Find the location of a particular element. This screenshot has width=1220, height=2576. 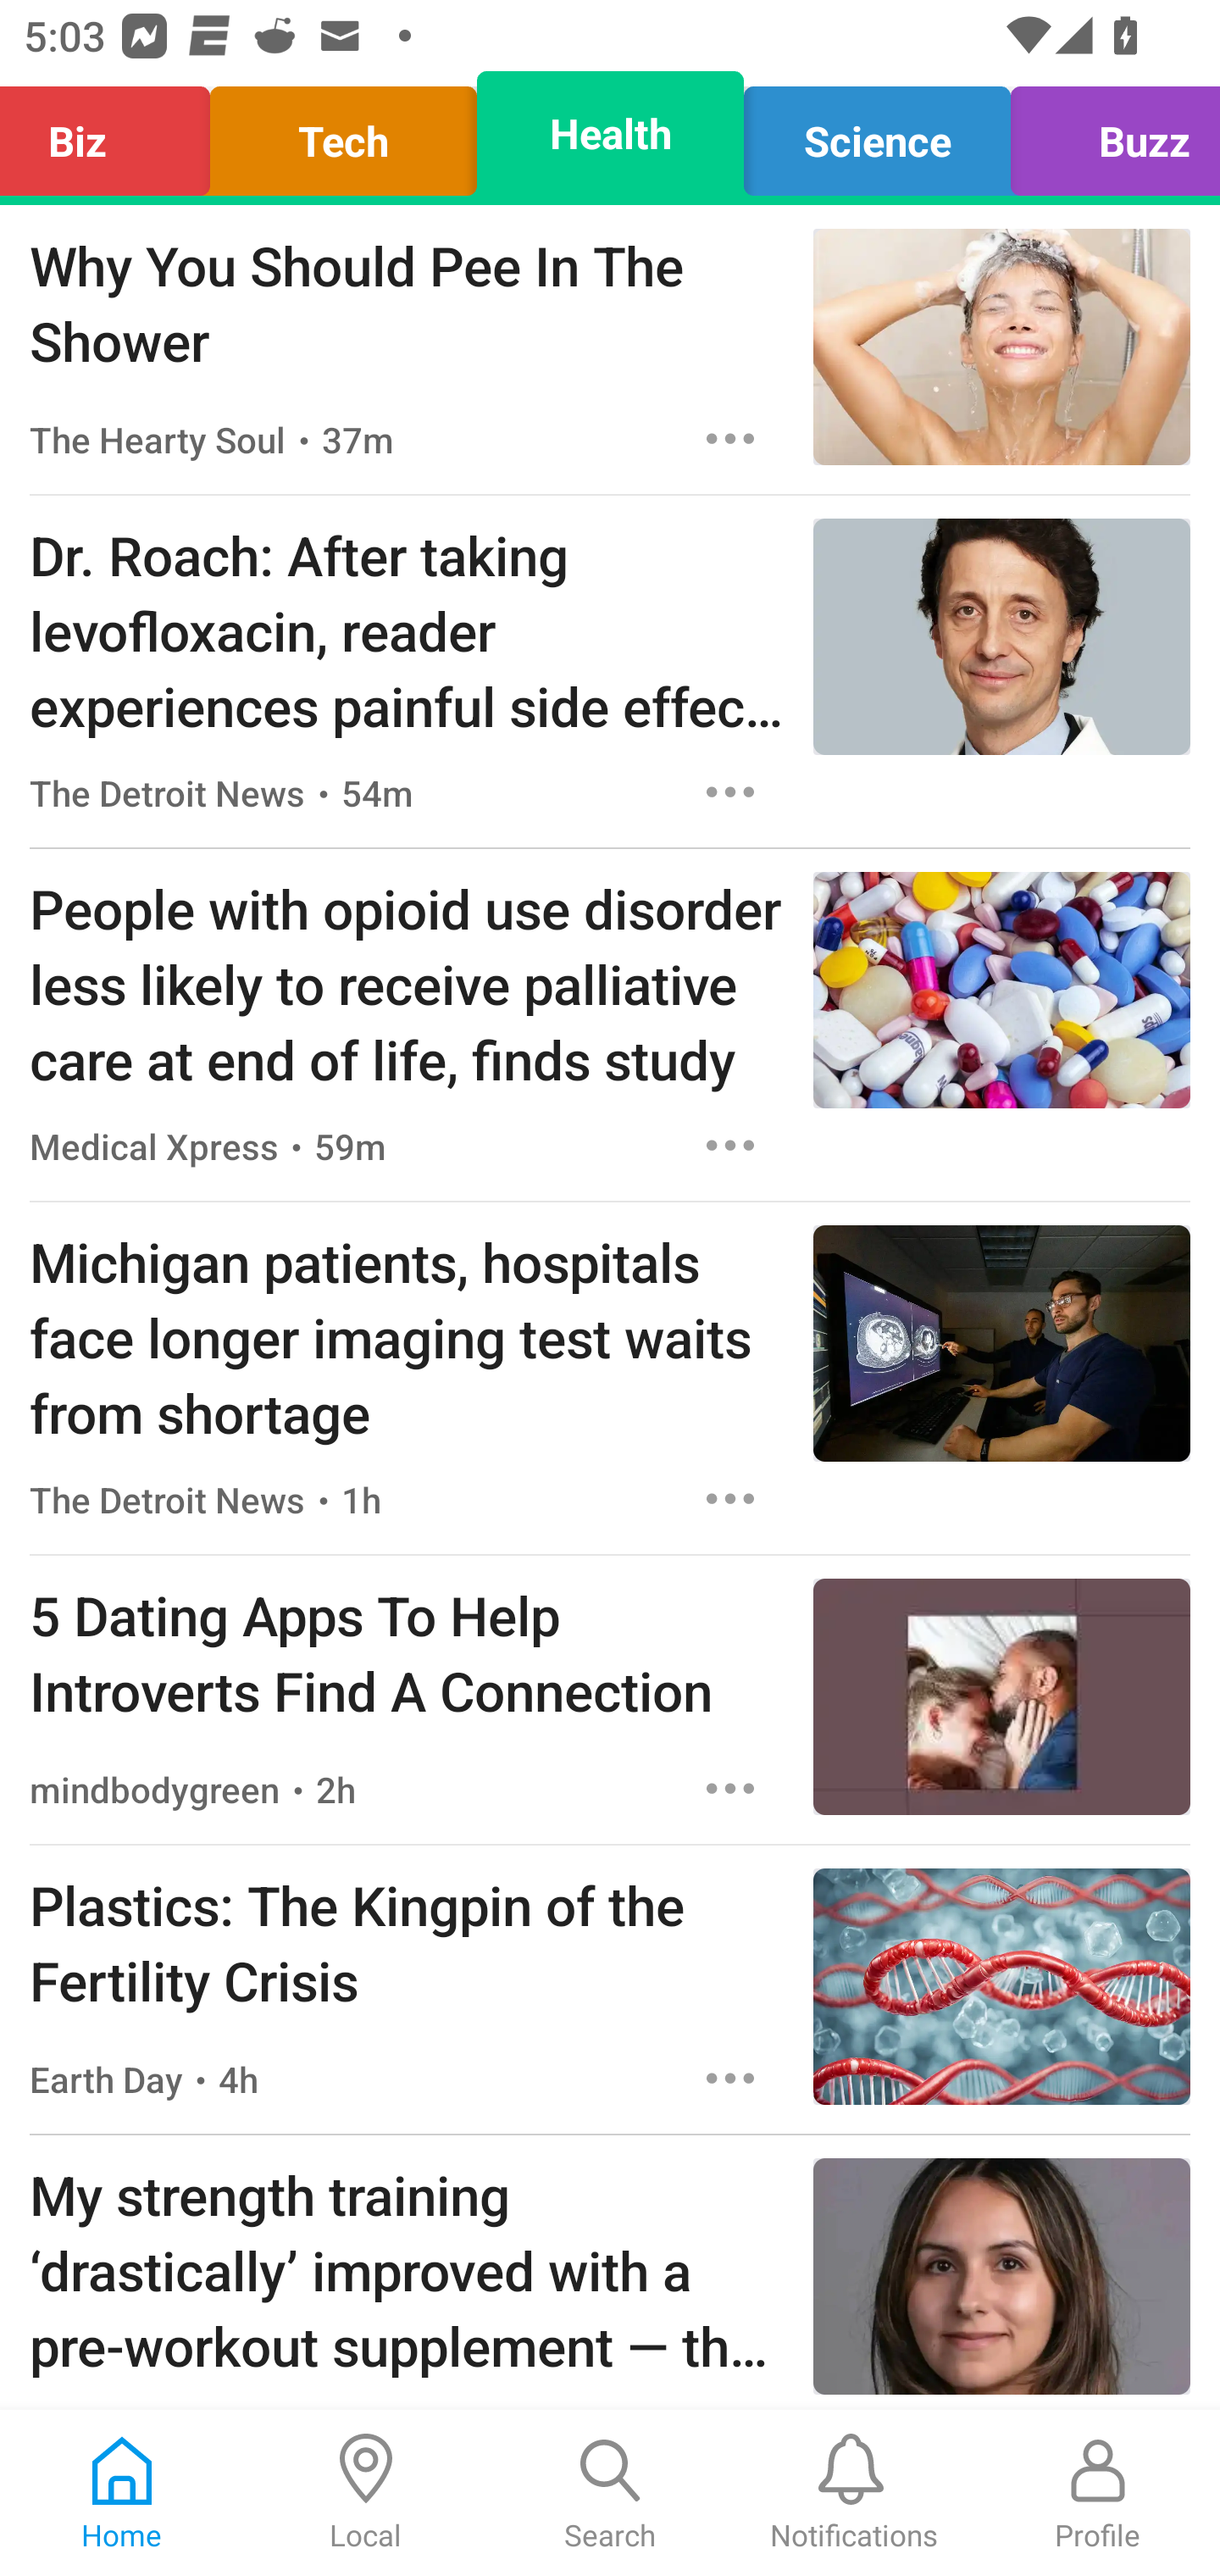

Options is located at coordinates (730, 1498).